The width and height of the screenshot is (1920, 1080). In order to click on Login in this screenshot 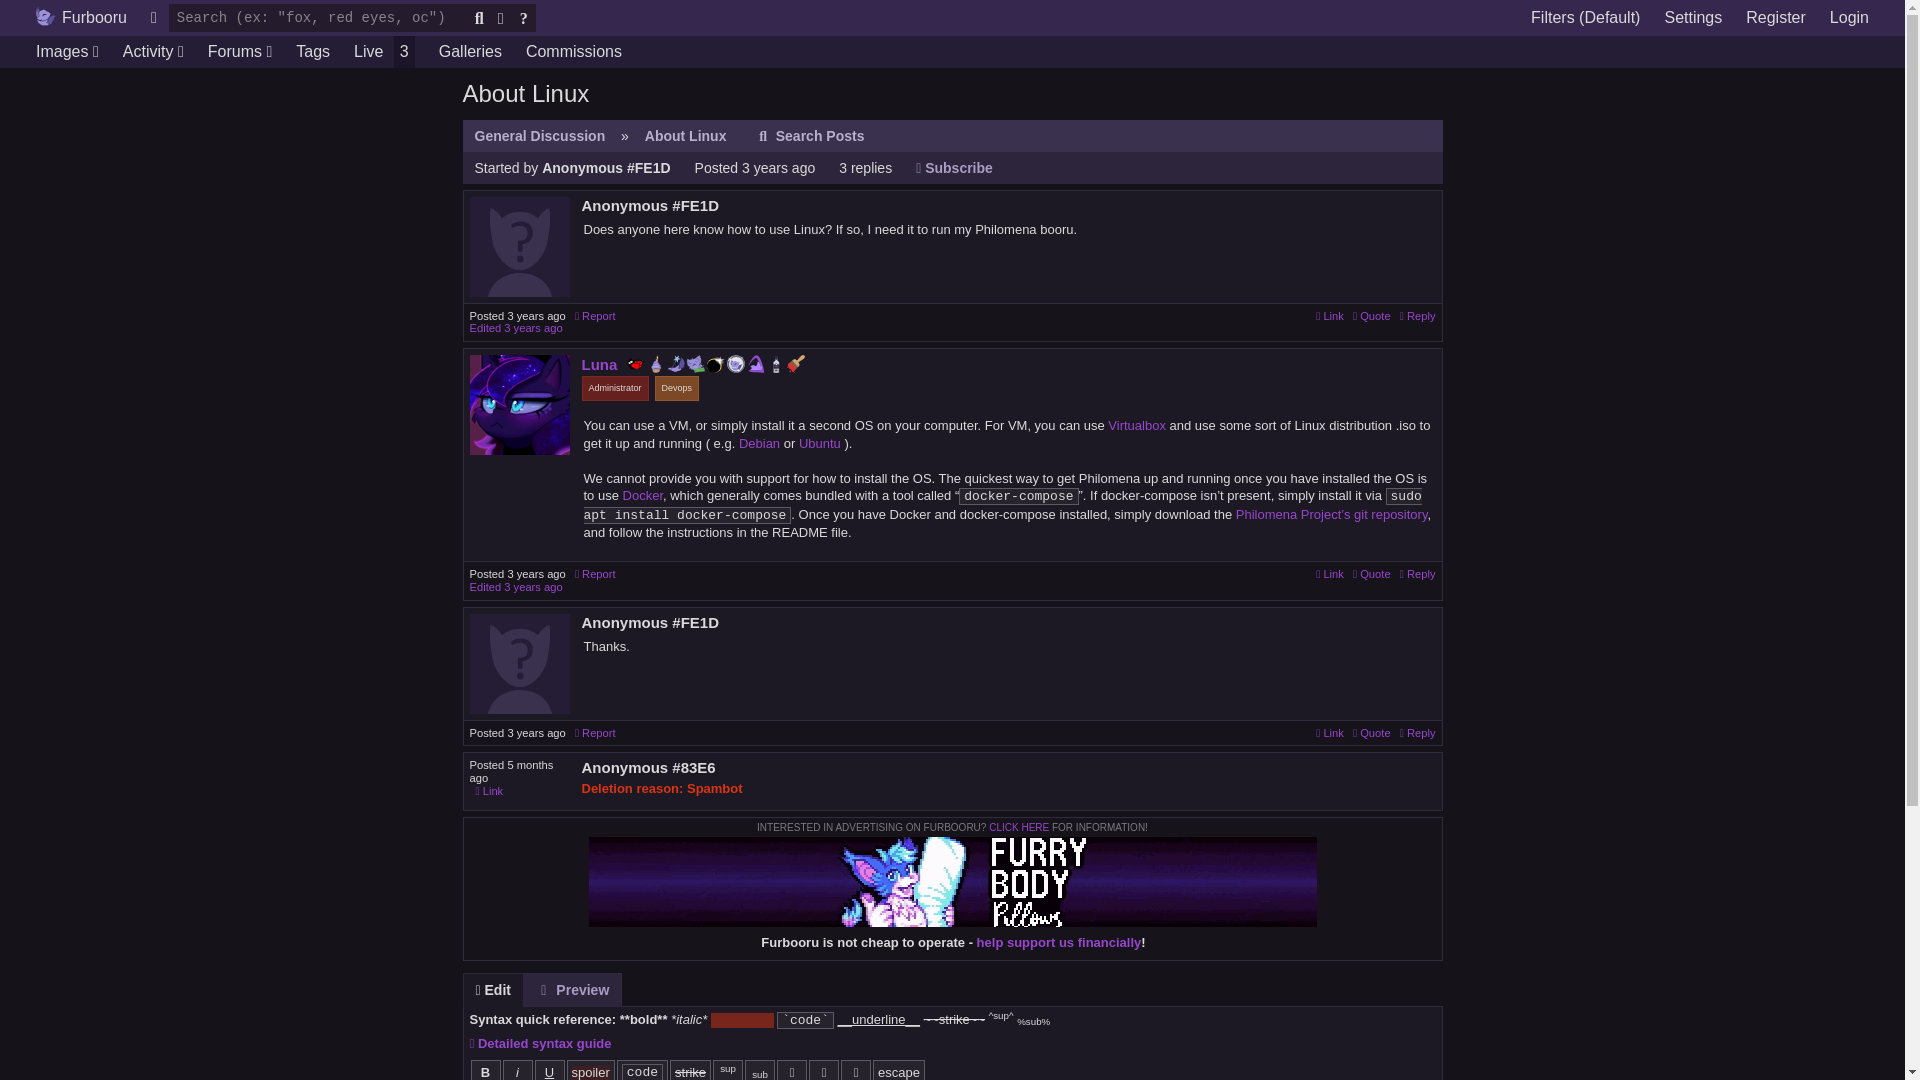, I will do `click(1850, 18)`.